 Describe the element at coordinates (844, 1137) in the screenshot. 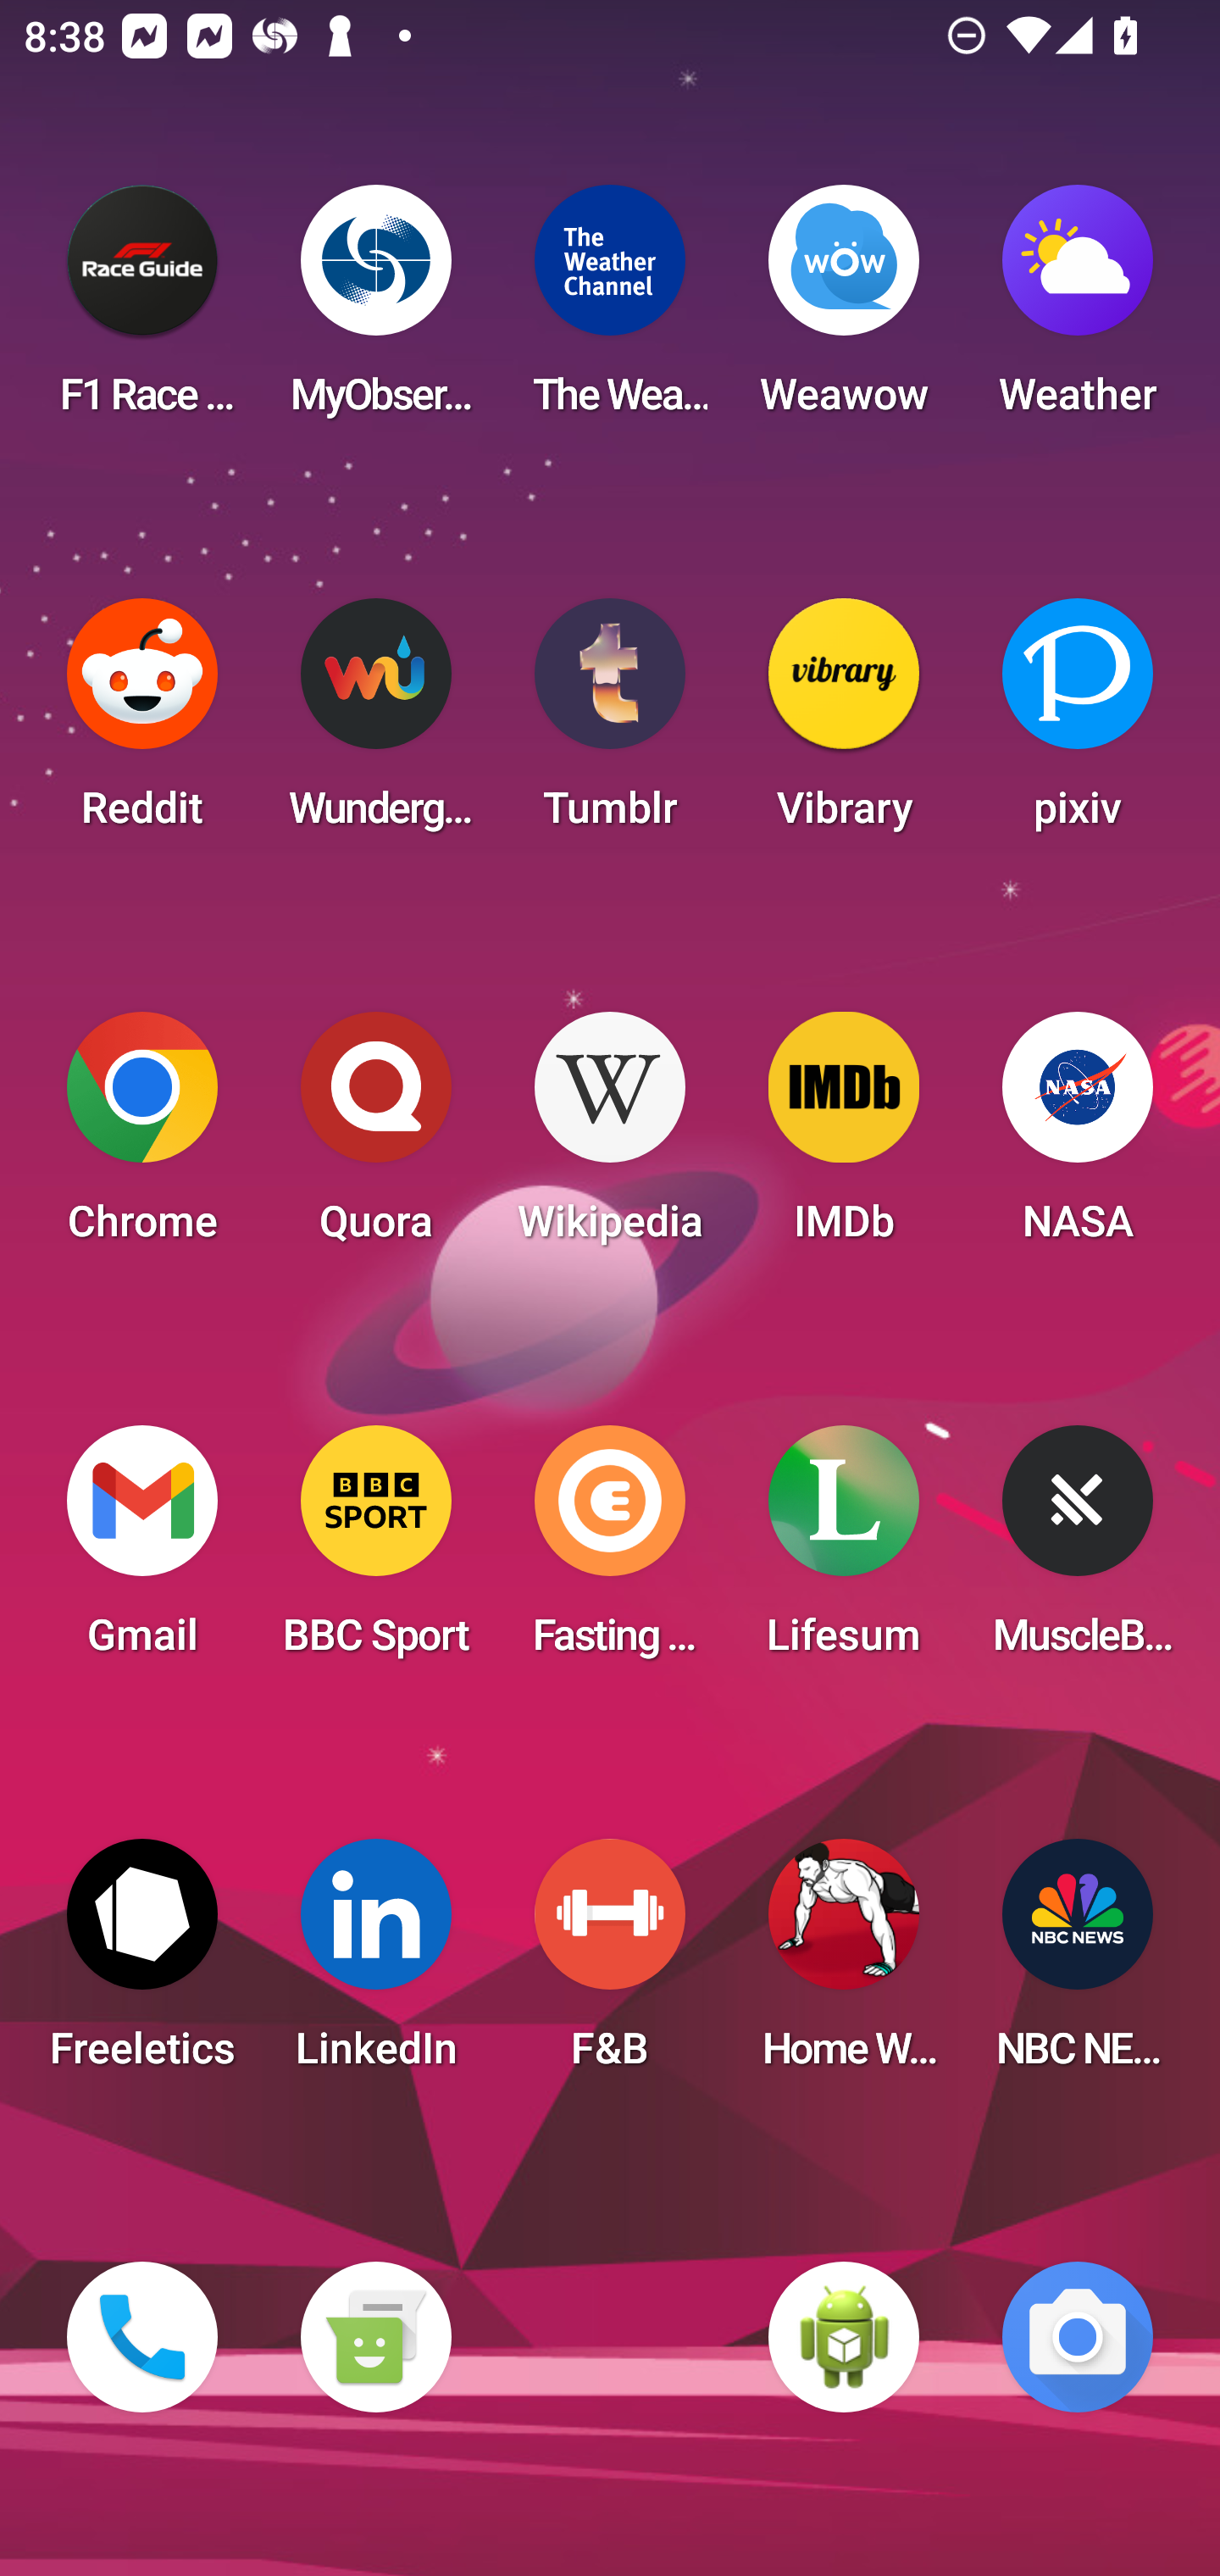

I see `IMDb` at that location.